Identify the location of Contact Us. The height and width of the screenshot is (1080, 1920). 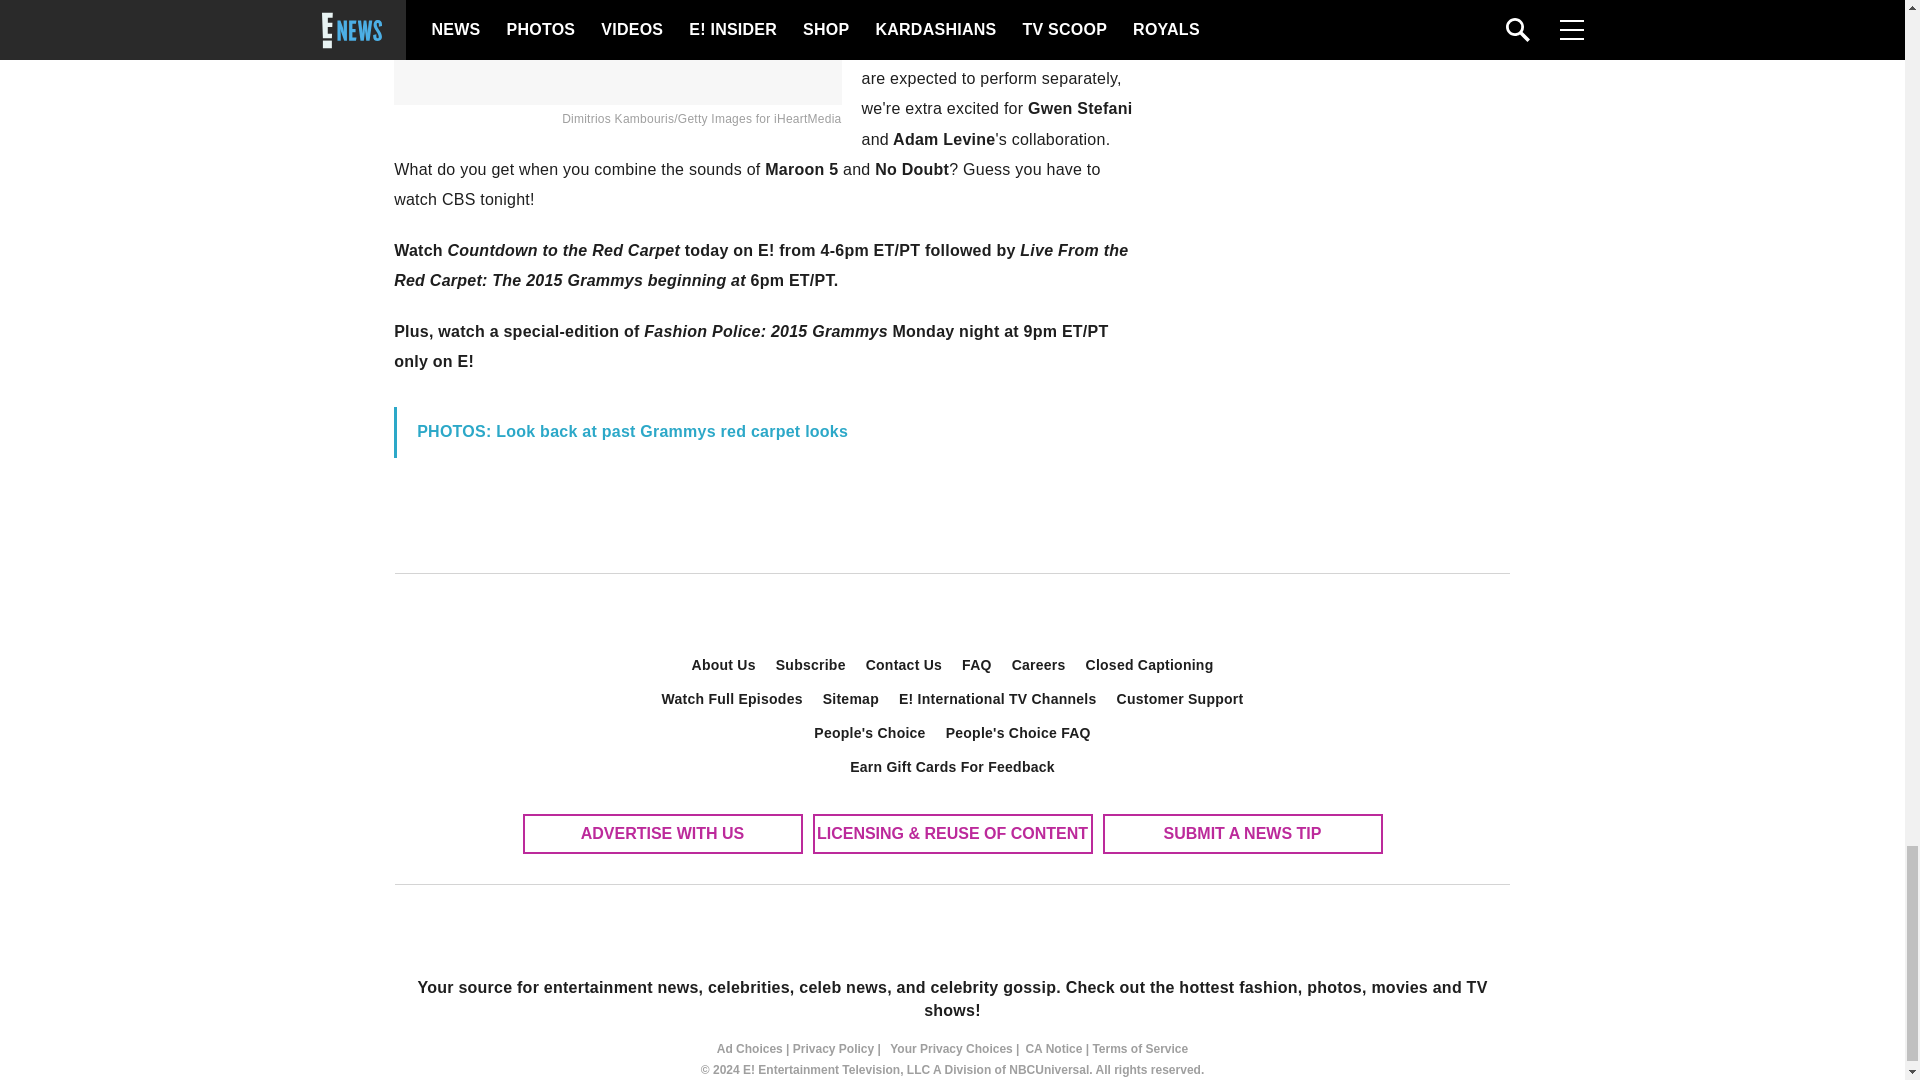
(904, 664).